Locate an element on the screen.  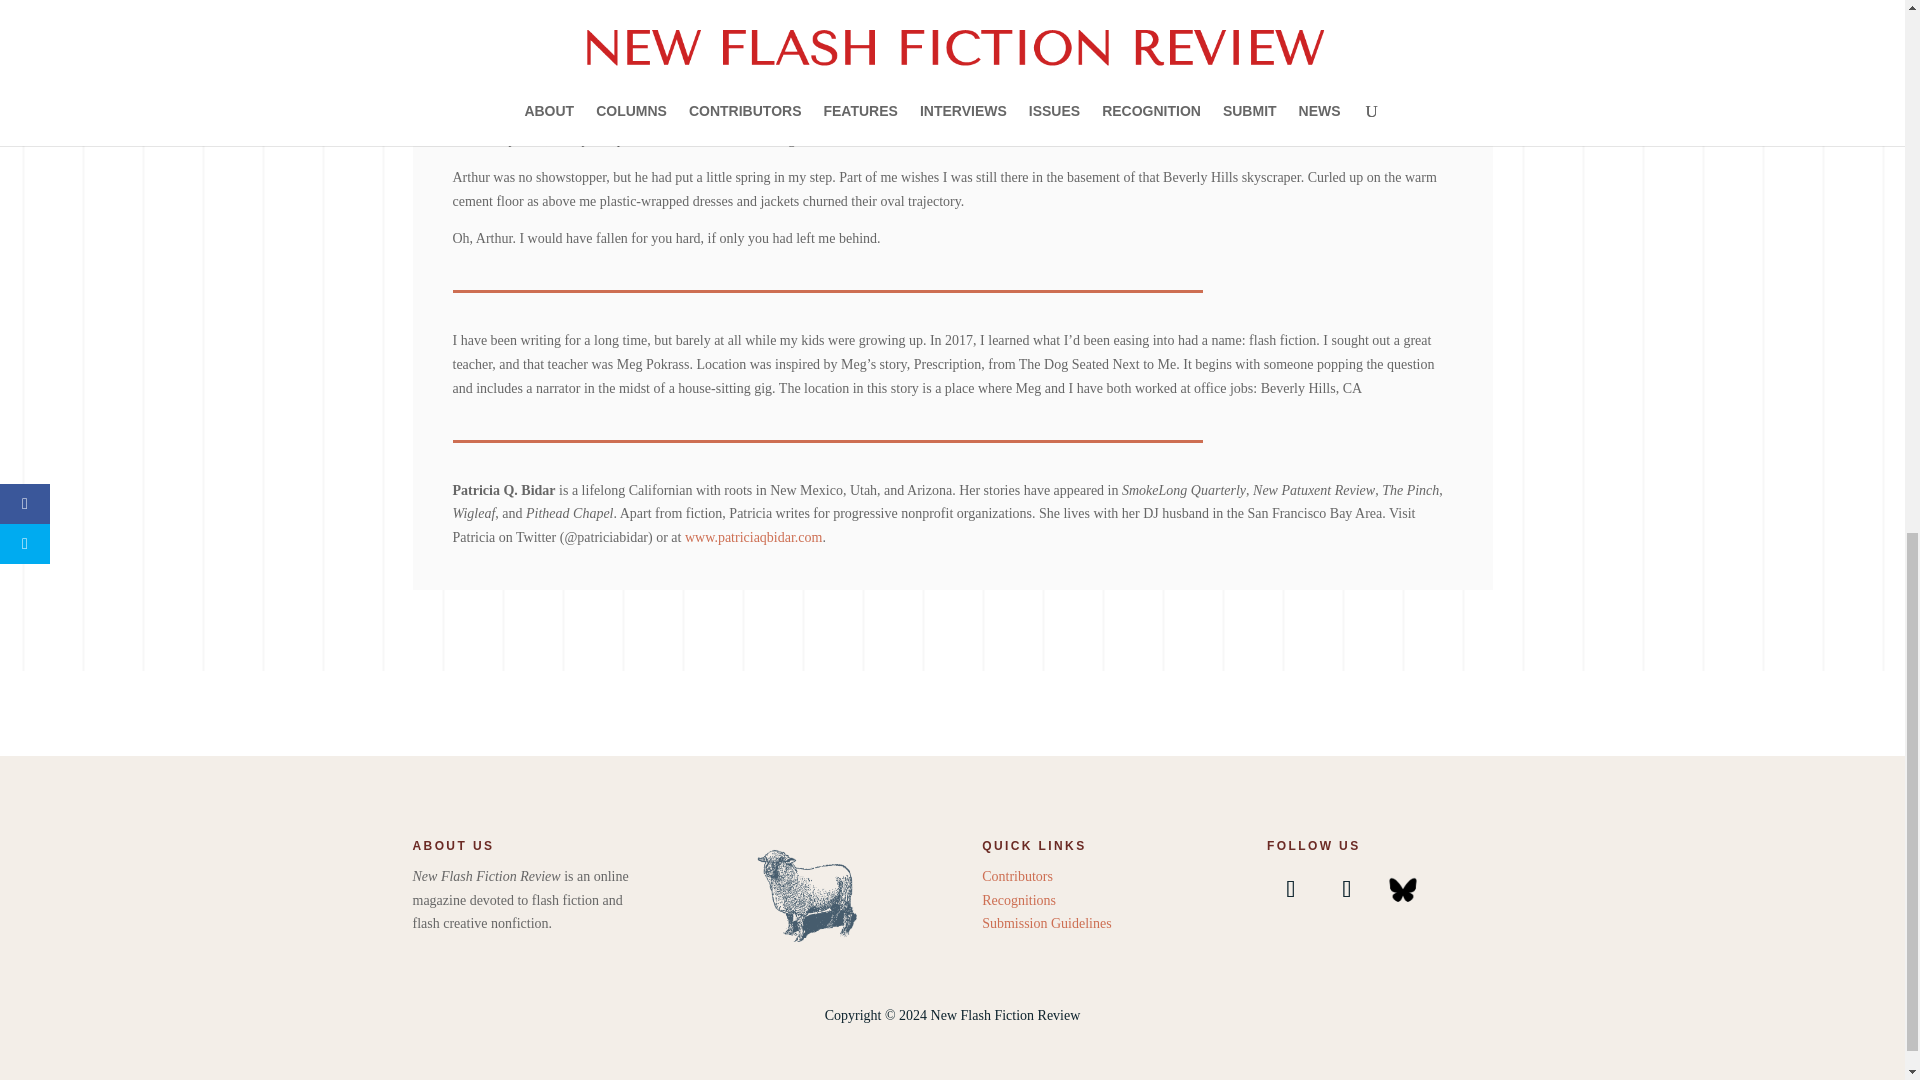
Follow on Facebook is located at coordinates (1291, 888).